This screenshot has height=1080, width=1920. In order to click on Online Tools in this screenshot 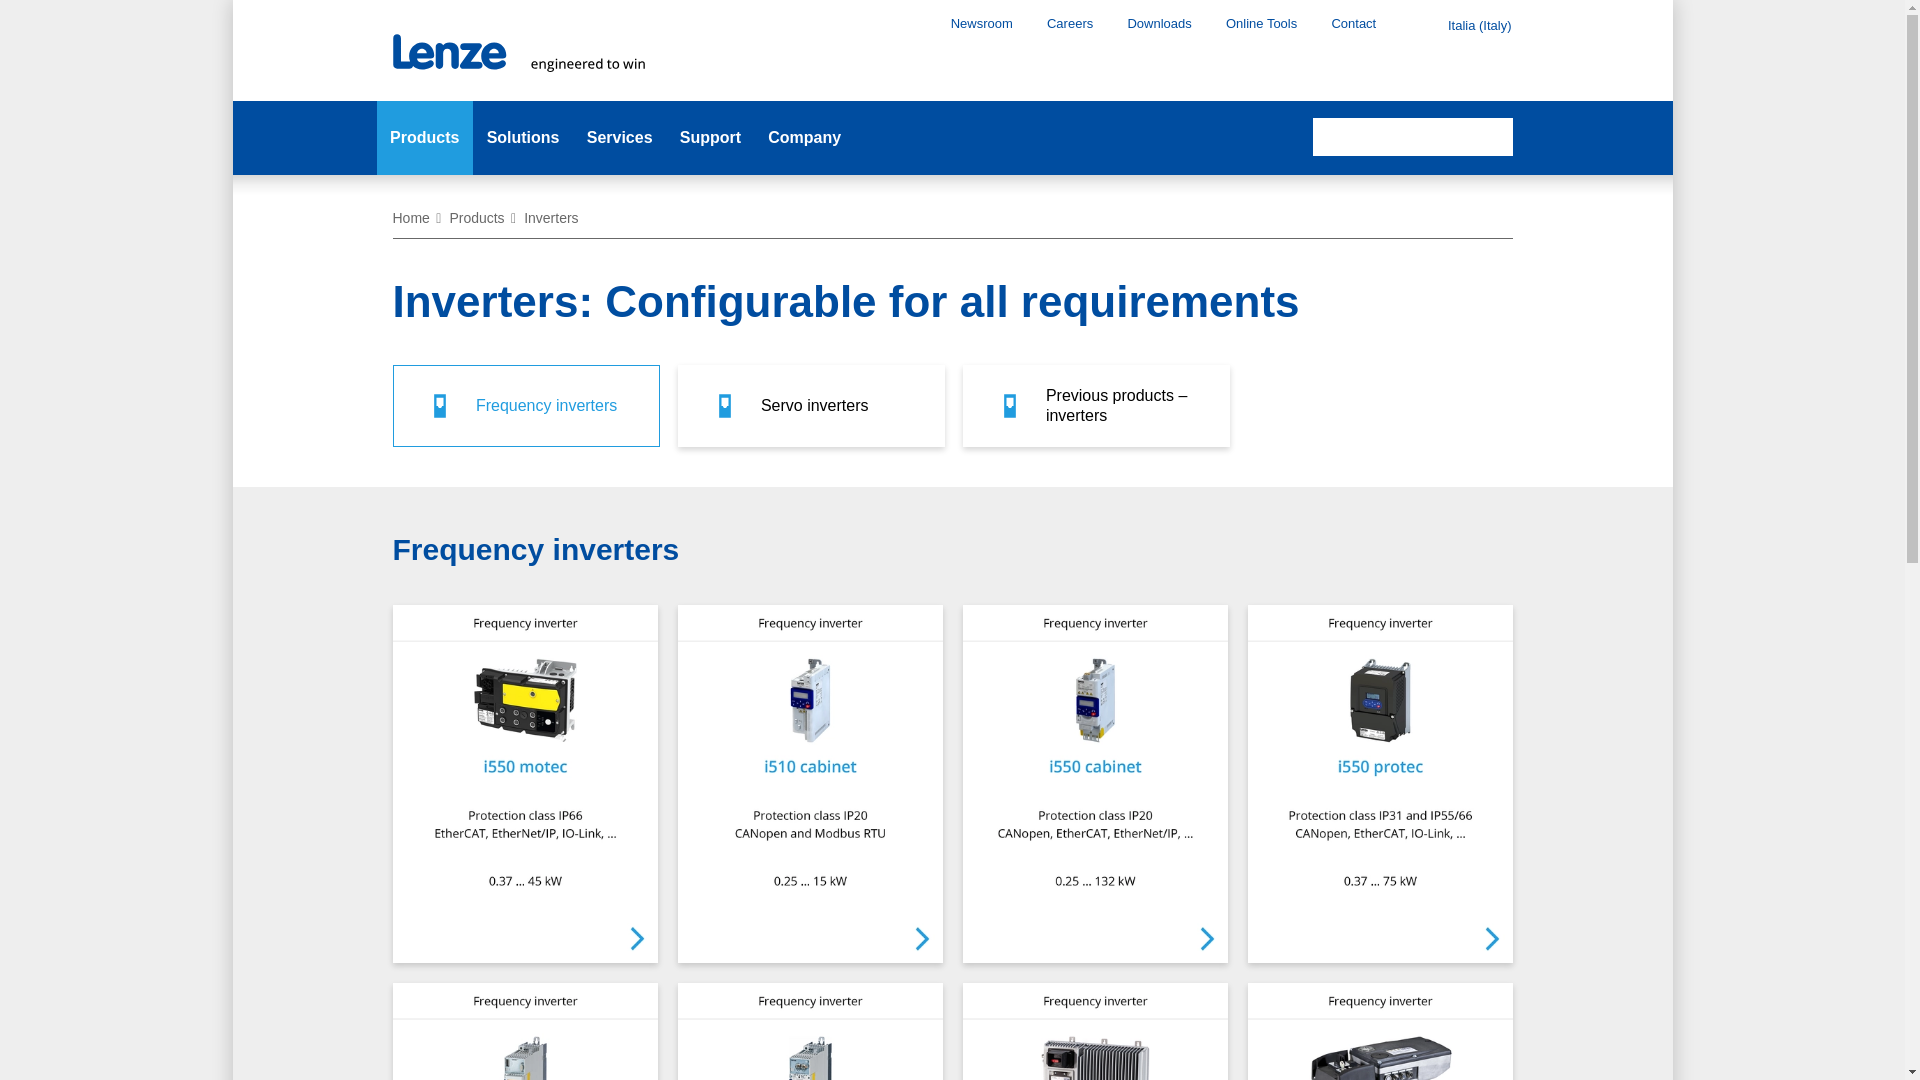, I will do `click(1261, 23)`.